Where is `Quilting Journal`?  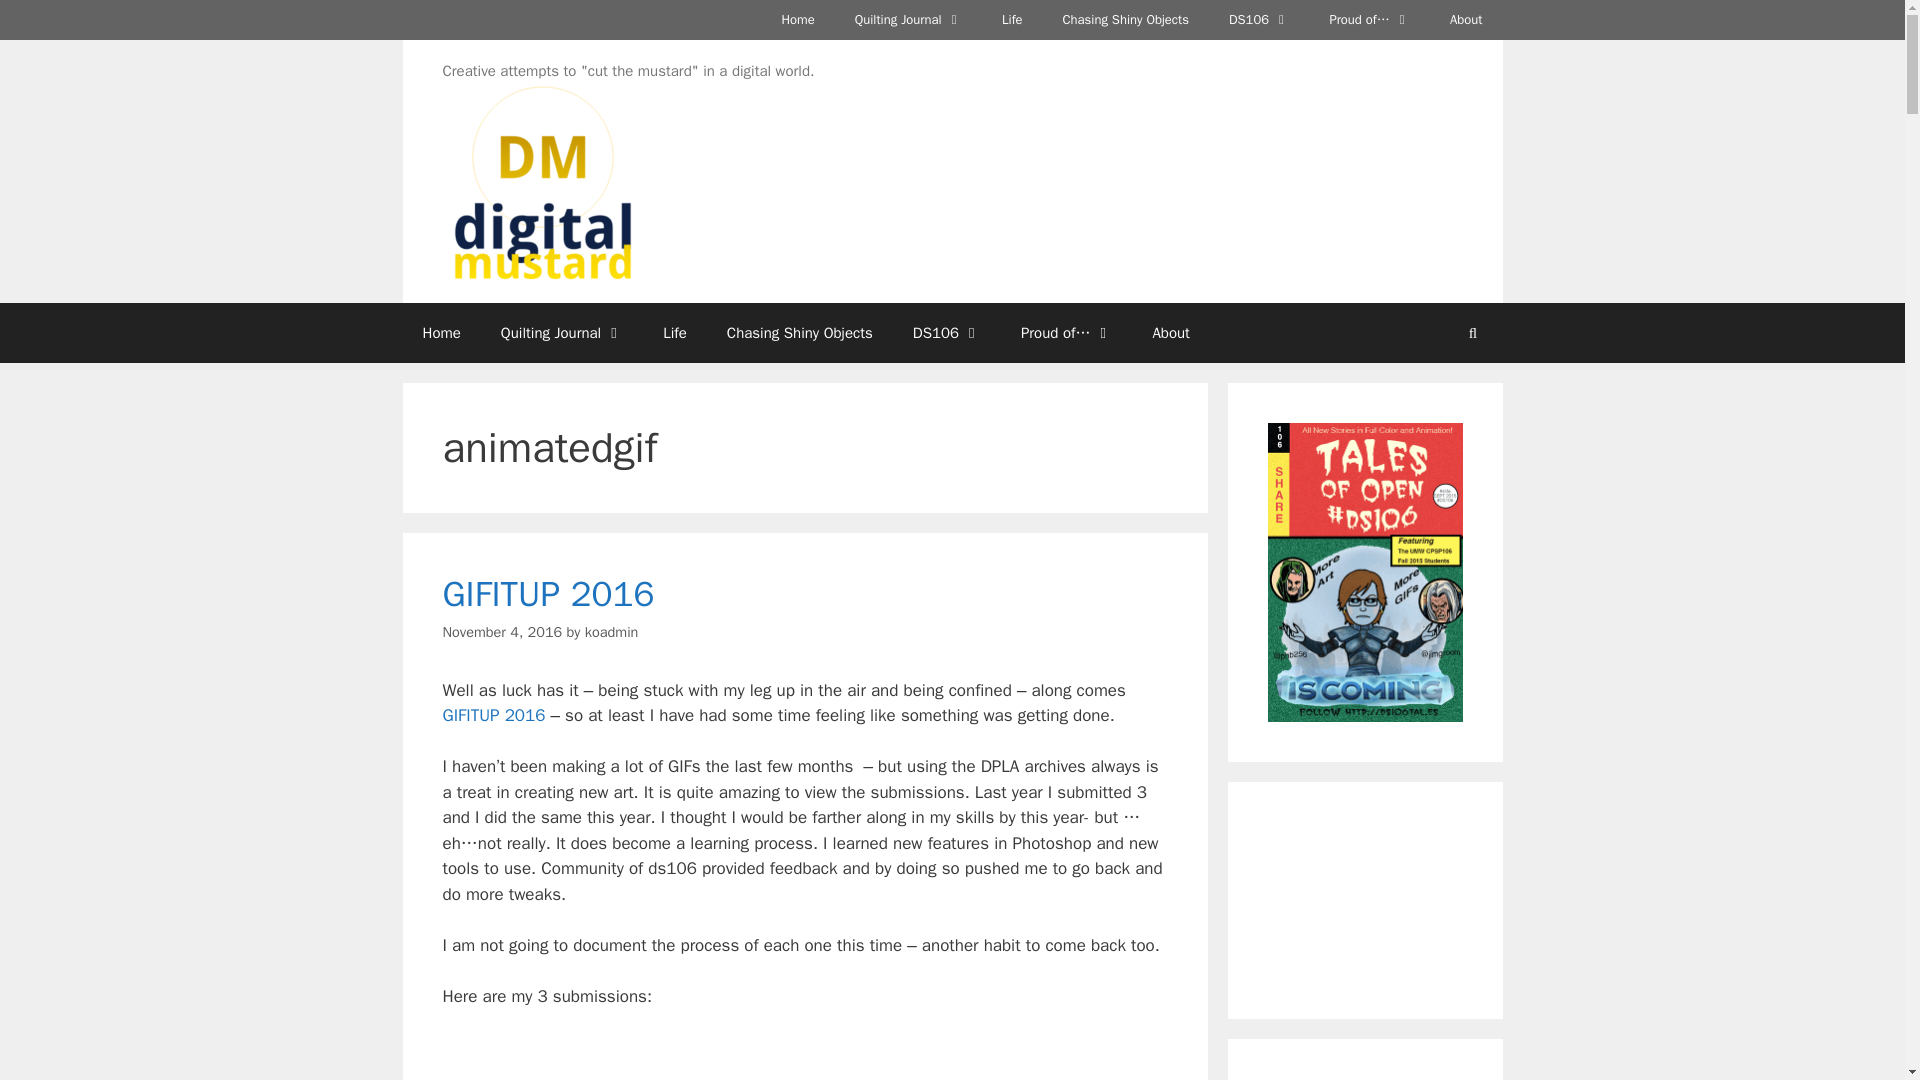 Quilting Journal is located at coordinates (562, 332).